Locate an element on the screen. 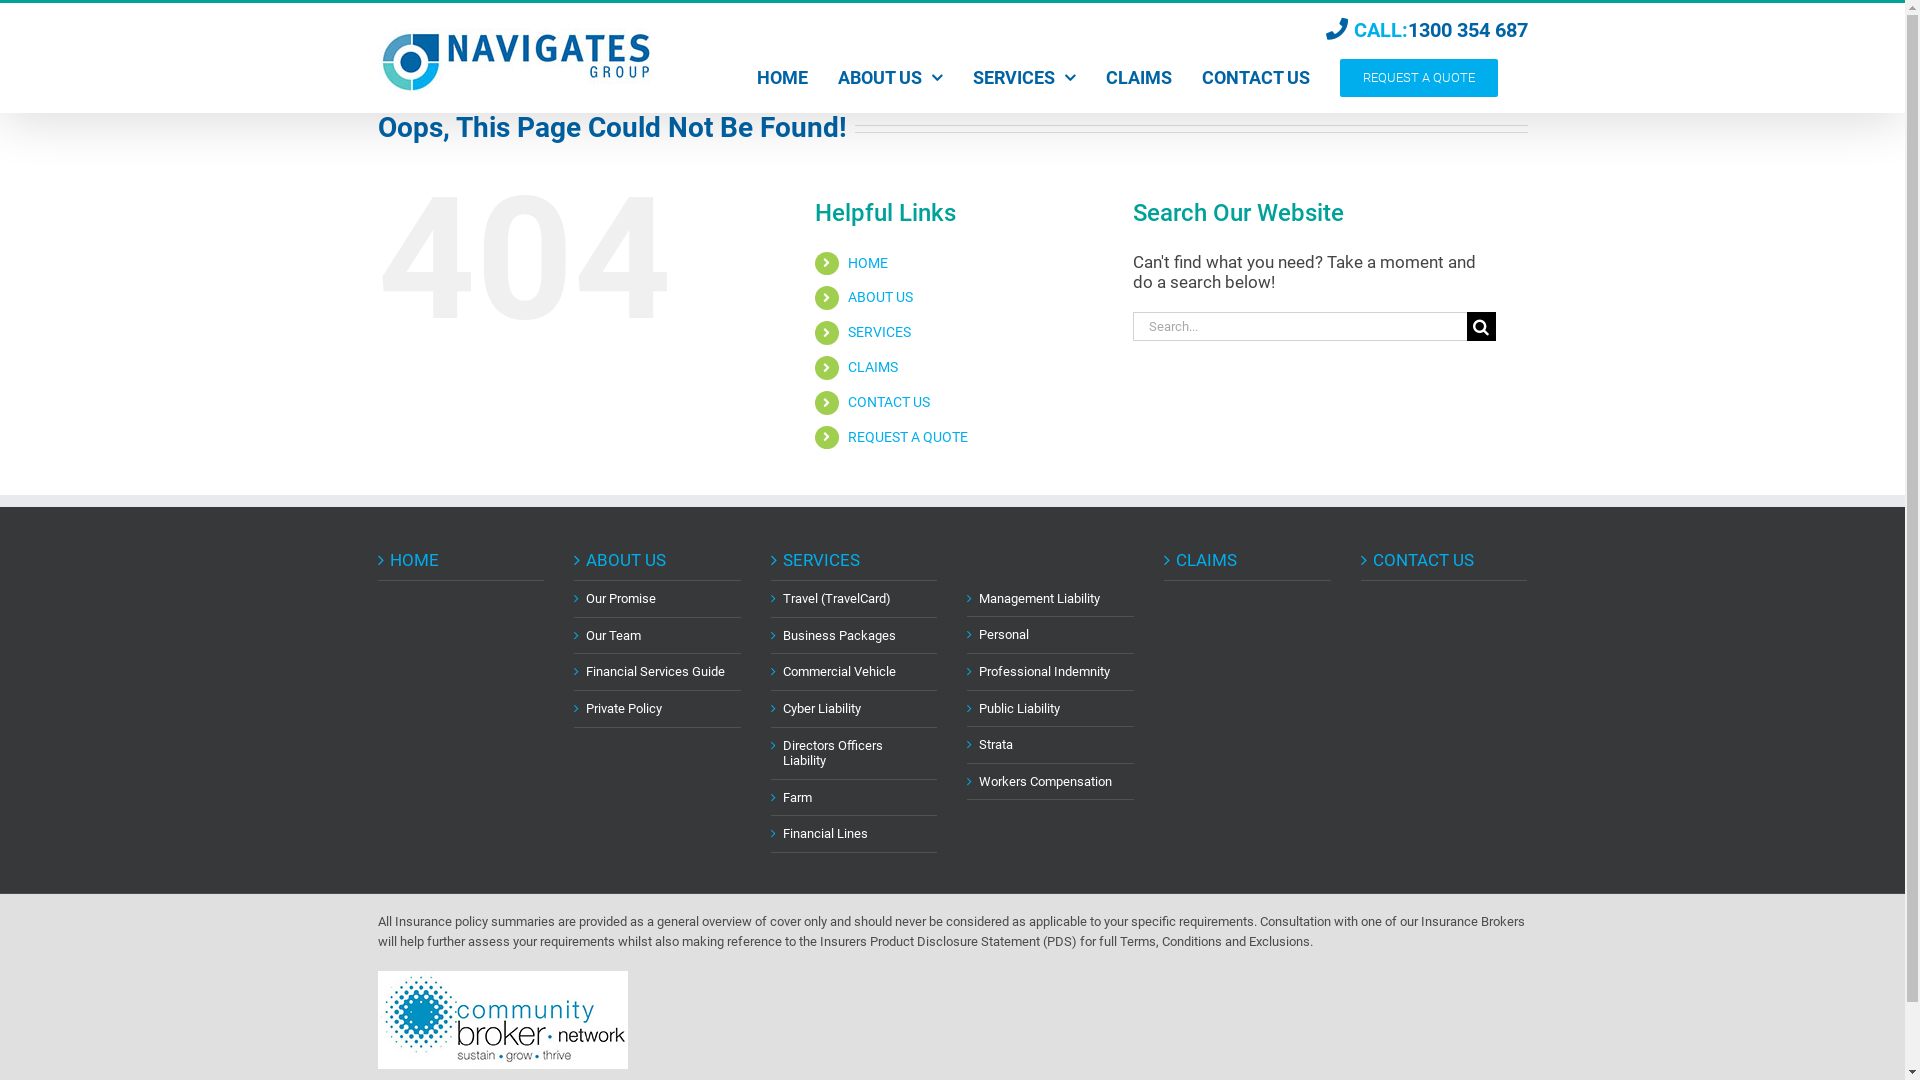 The image size is (1920, 1080). Workers Compensation is located at coordinates (1052, 782).